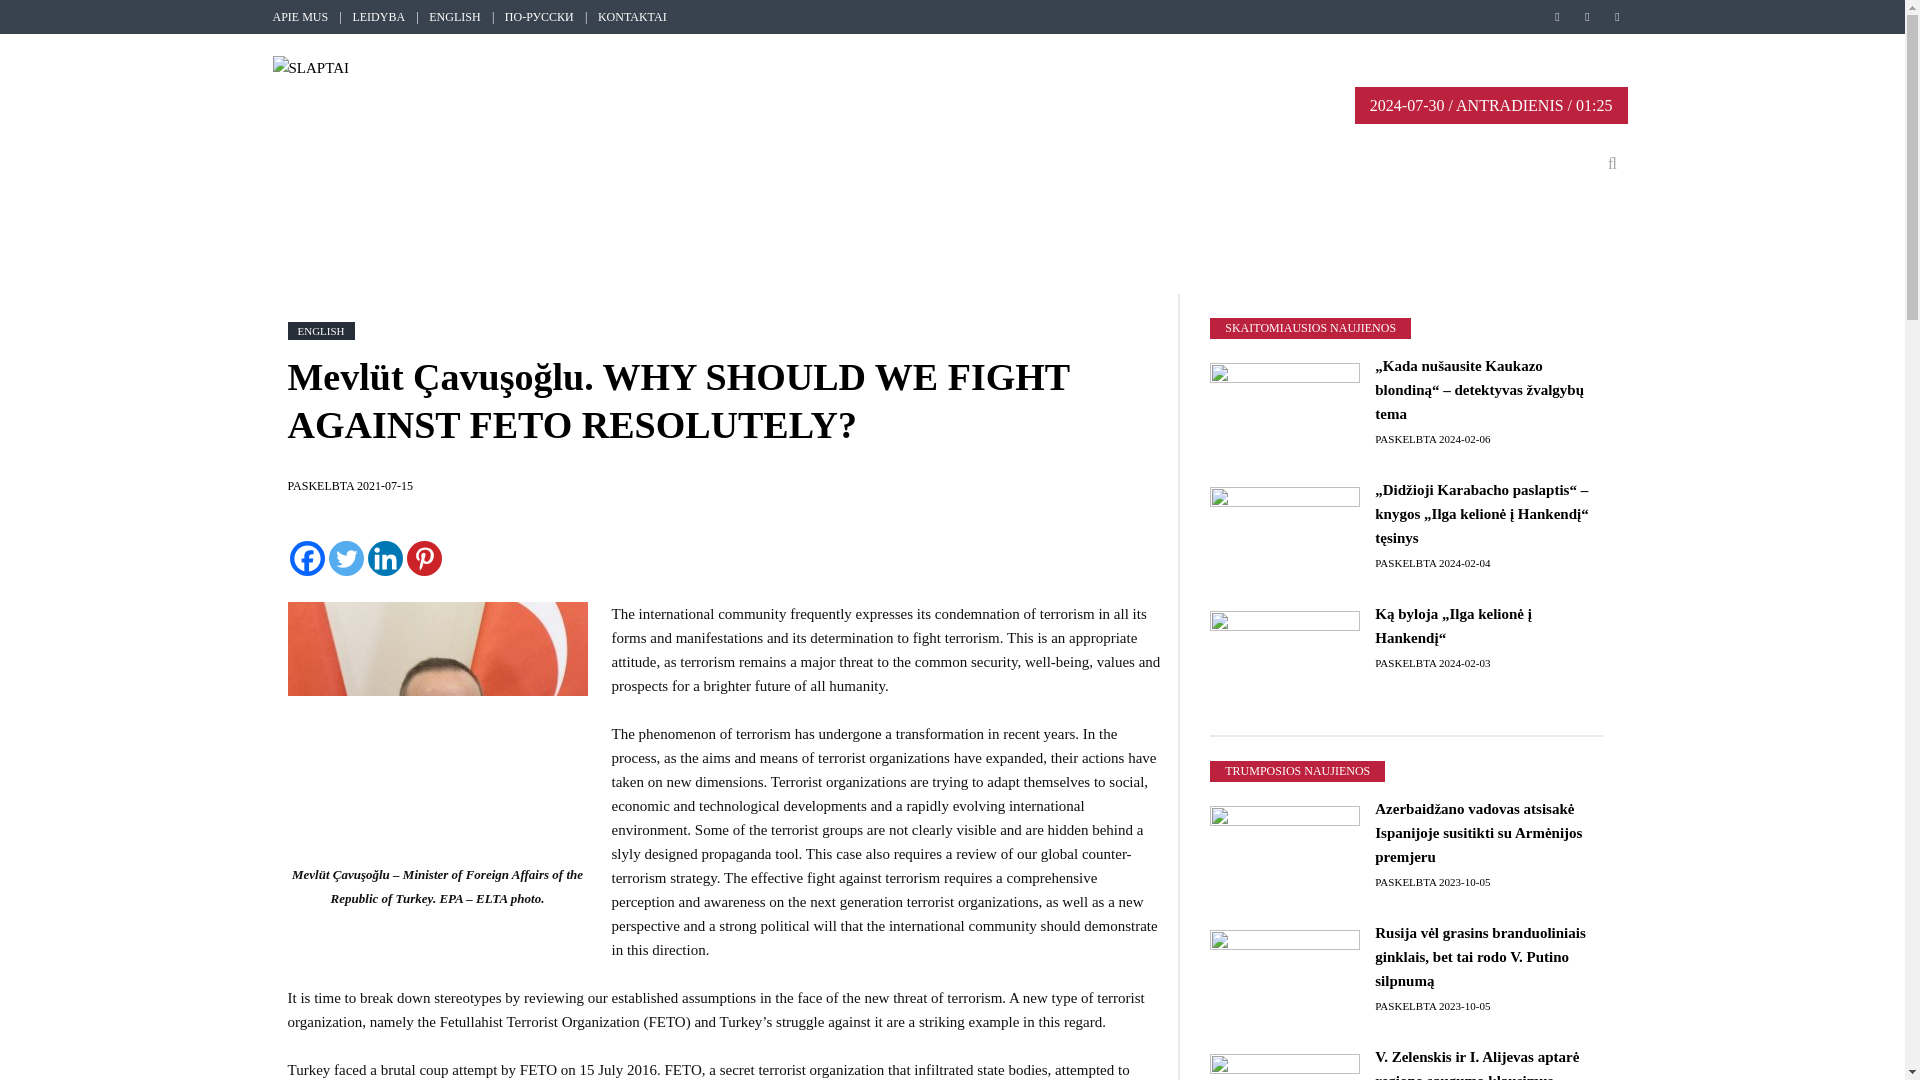 Image resolution: width=1920 pixels, height=1080 pixels. I want to click on Linkedin, so click(386, 558).